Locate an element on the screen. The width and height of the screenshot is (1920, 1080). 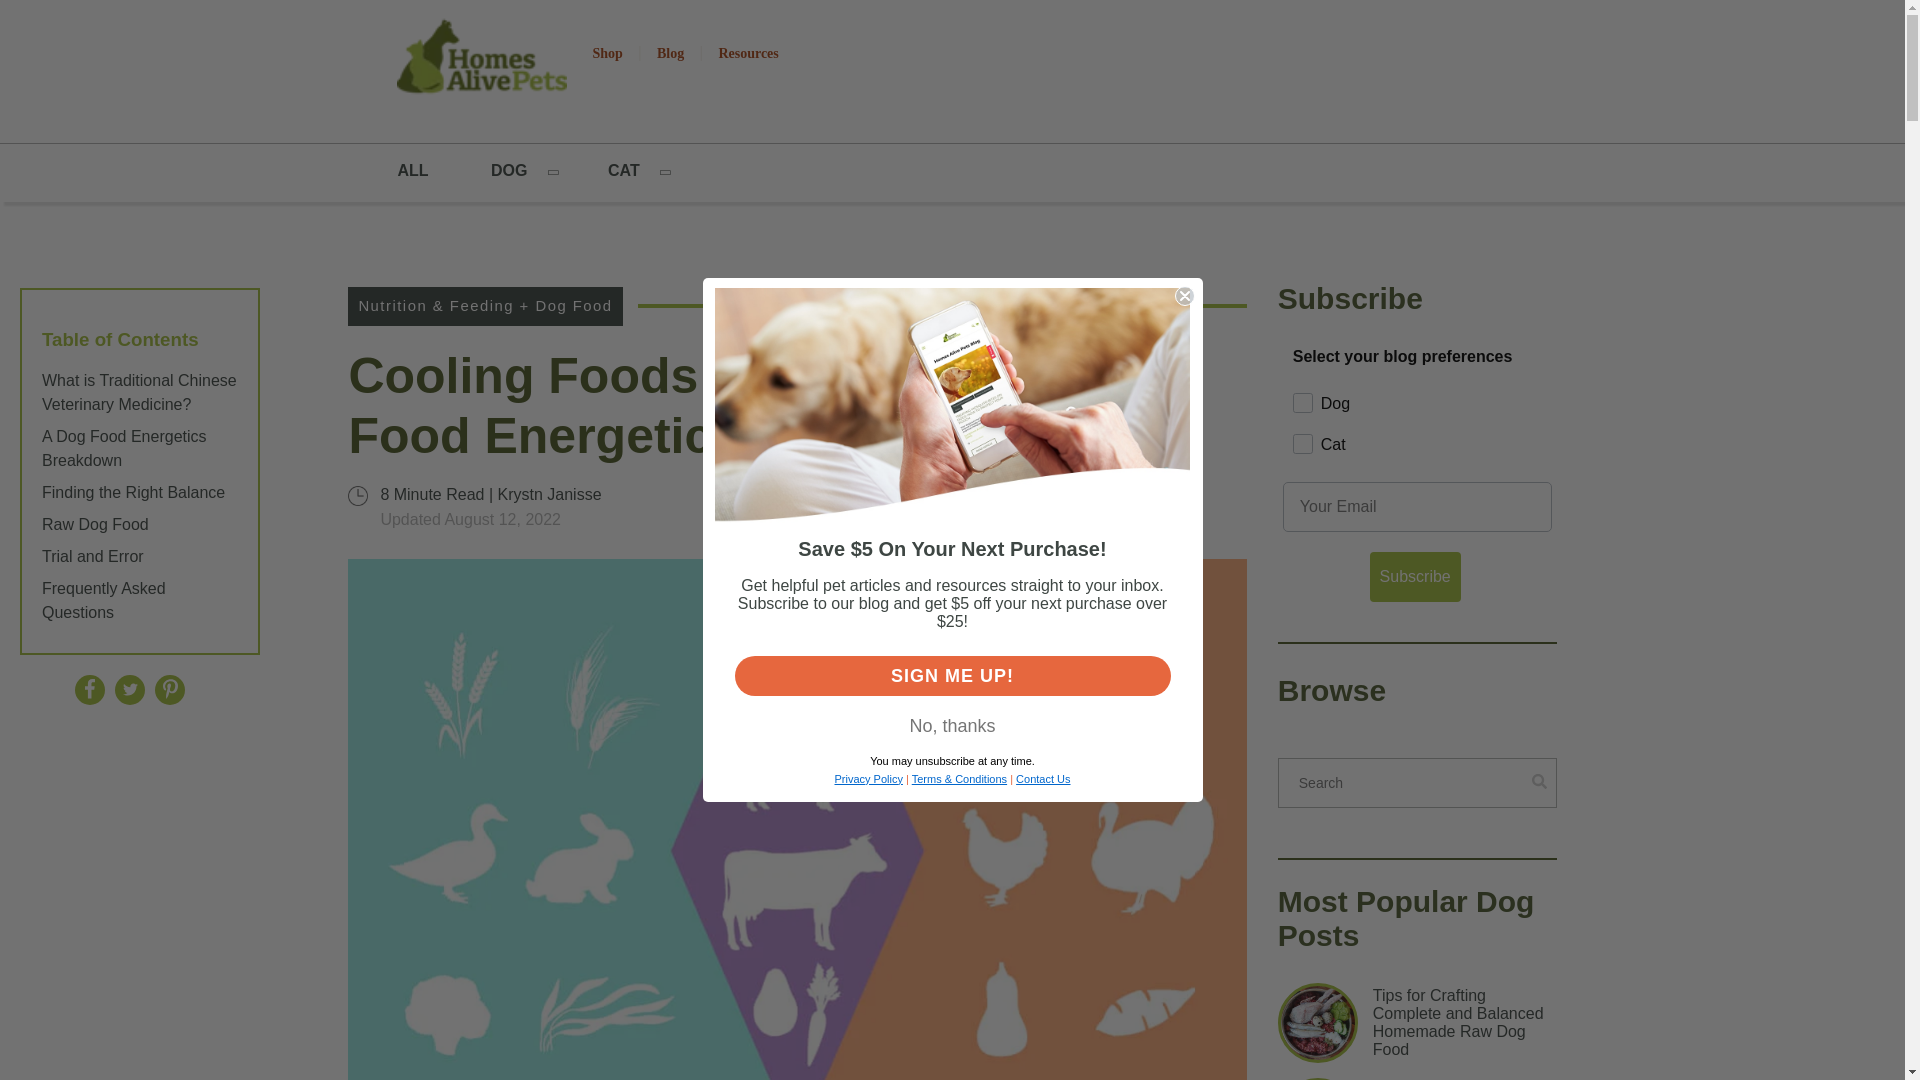
on is located at coordinates (1298, 428).